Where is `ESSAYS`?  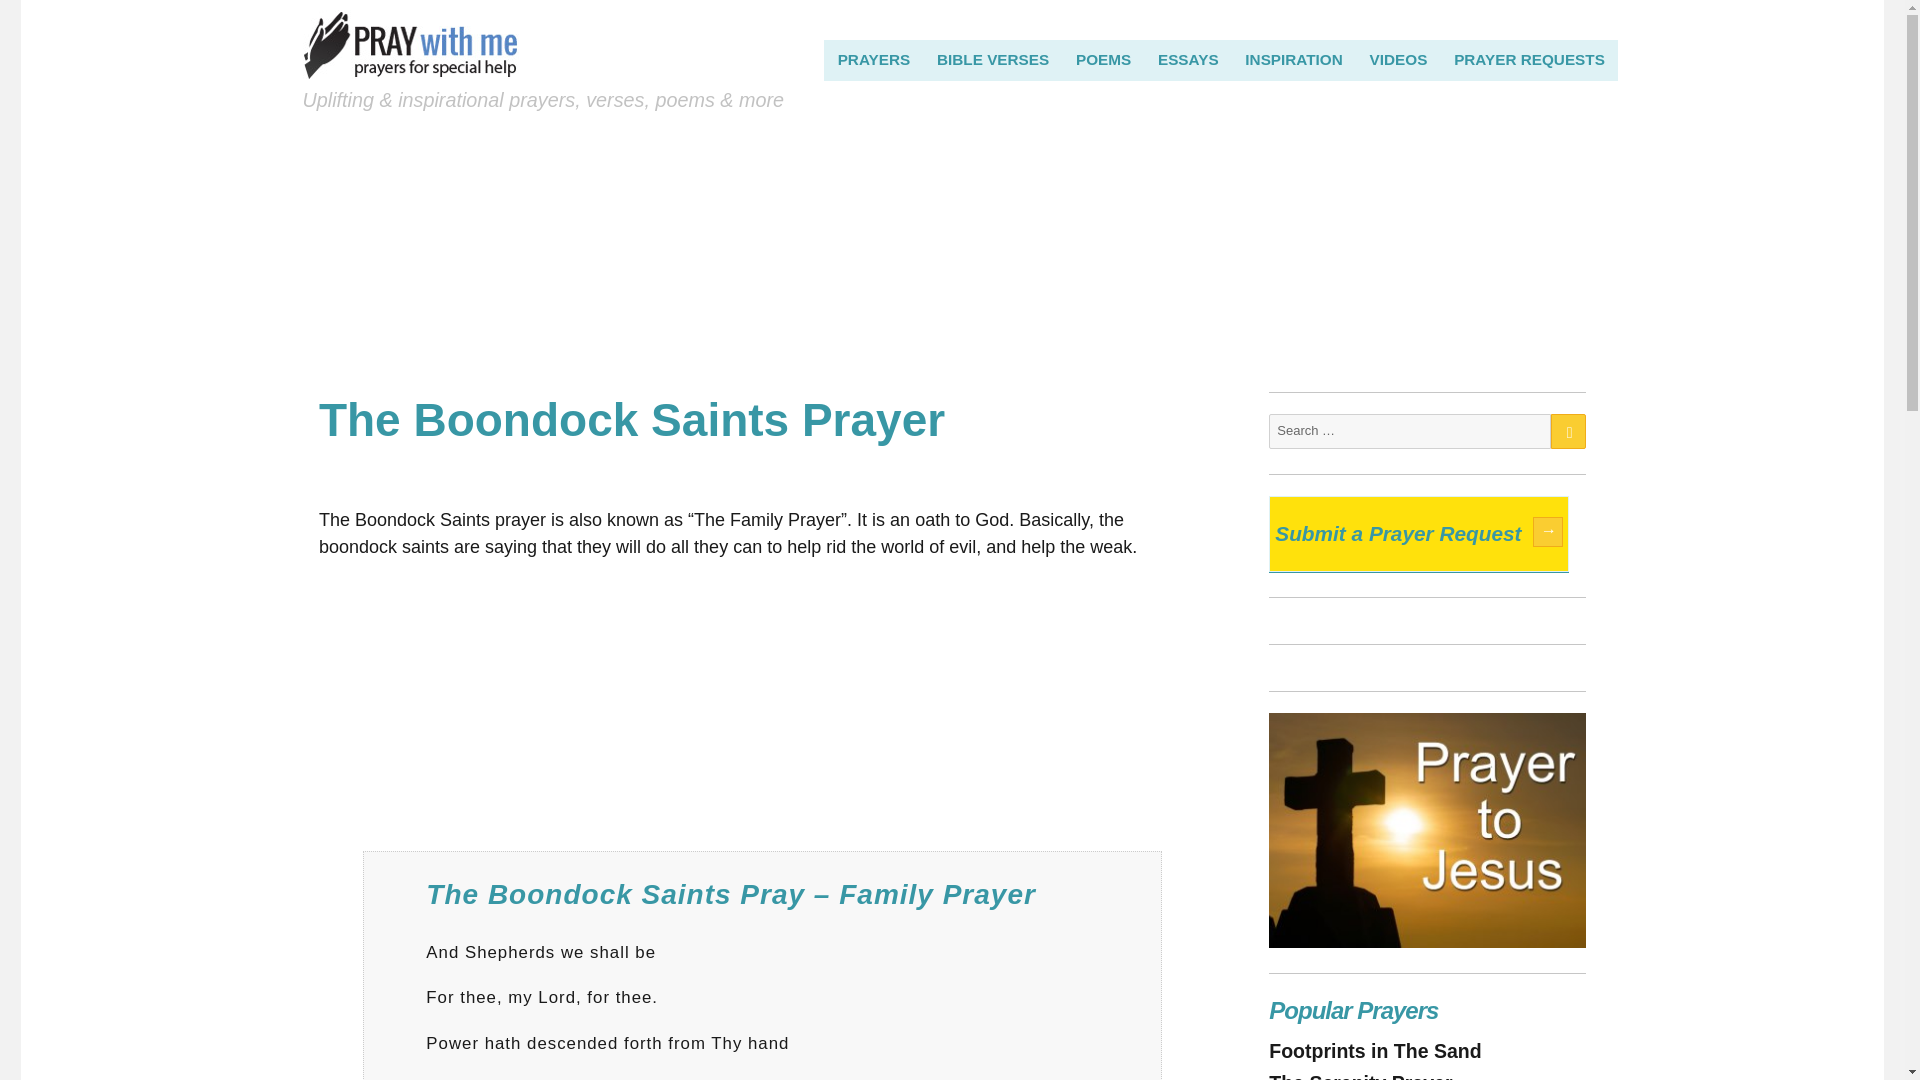
ESSAYS is located at coordinates (1188, 59).